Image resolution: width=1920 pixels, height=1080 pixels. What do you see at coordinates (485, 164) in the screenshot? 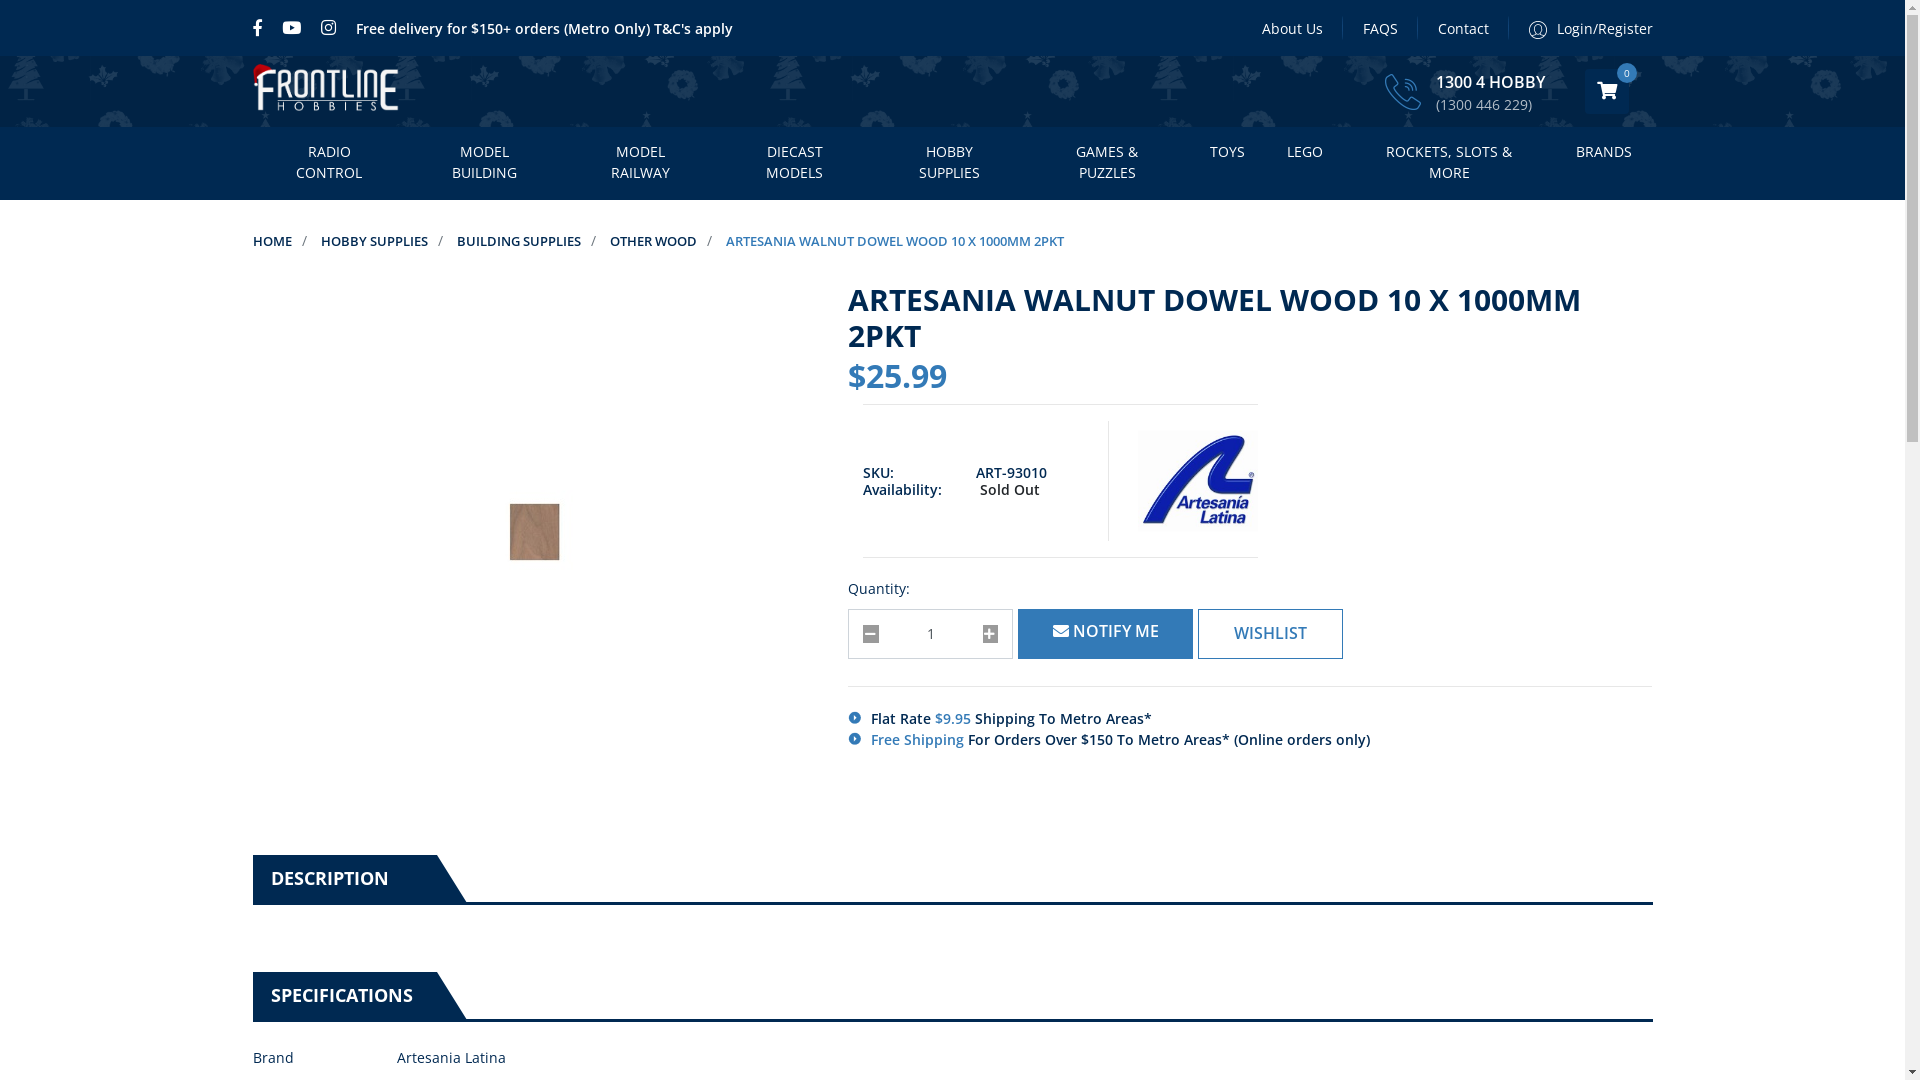
I see `MODEL BUILDING` at bounding box center [485, 164].